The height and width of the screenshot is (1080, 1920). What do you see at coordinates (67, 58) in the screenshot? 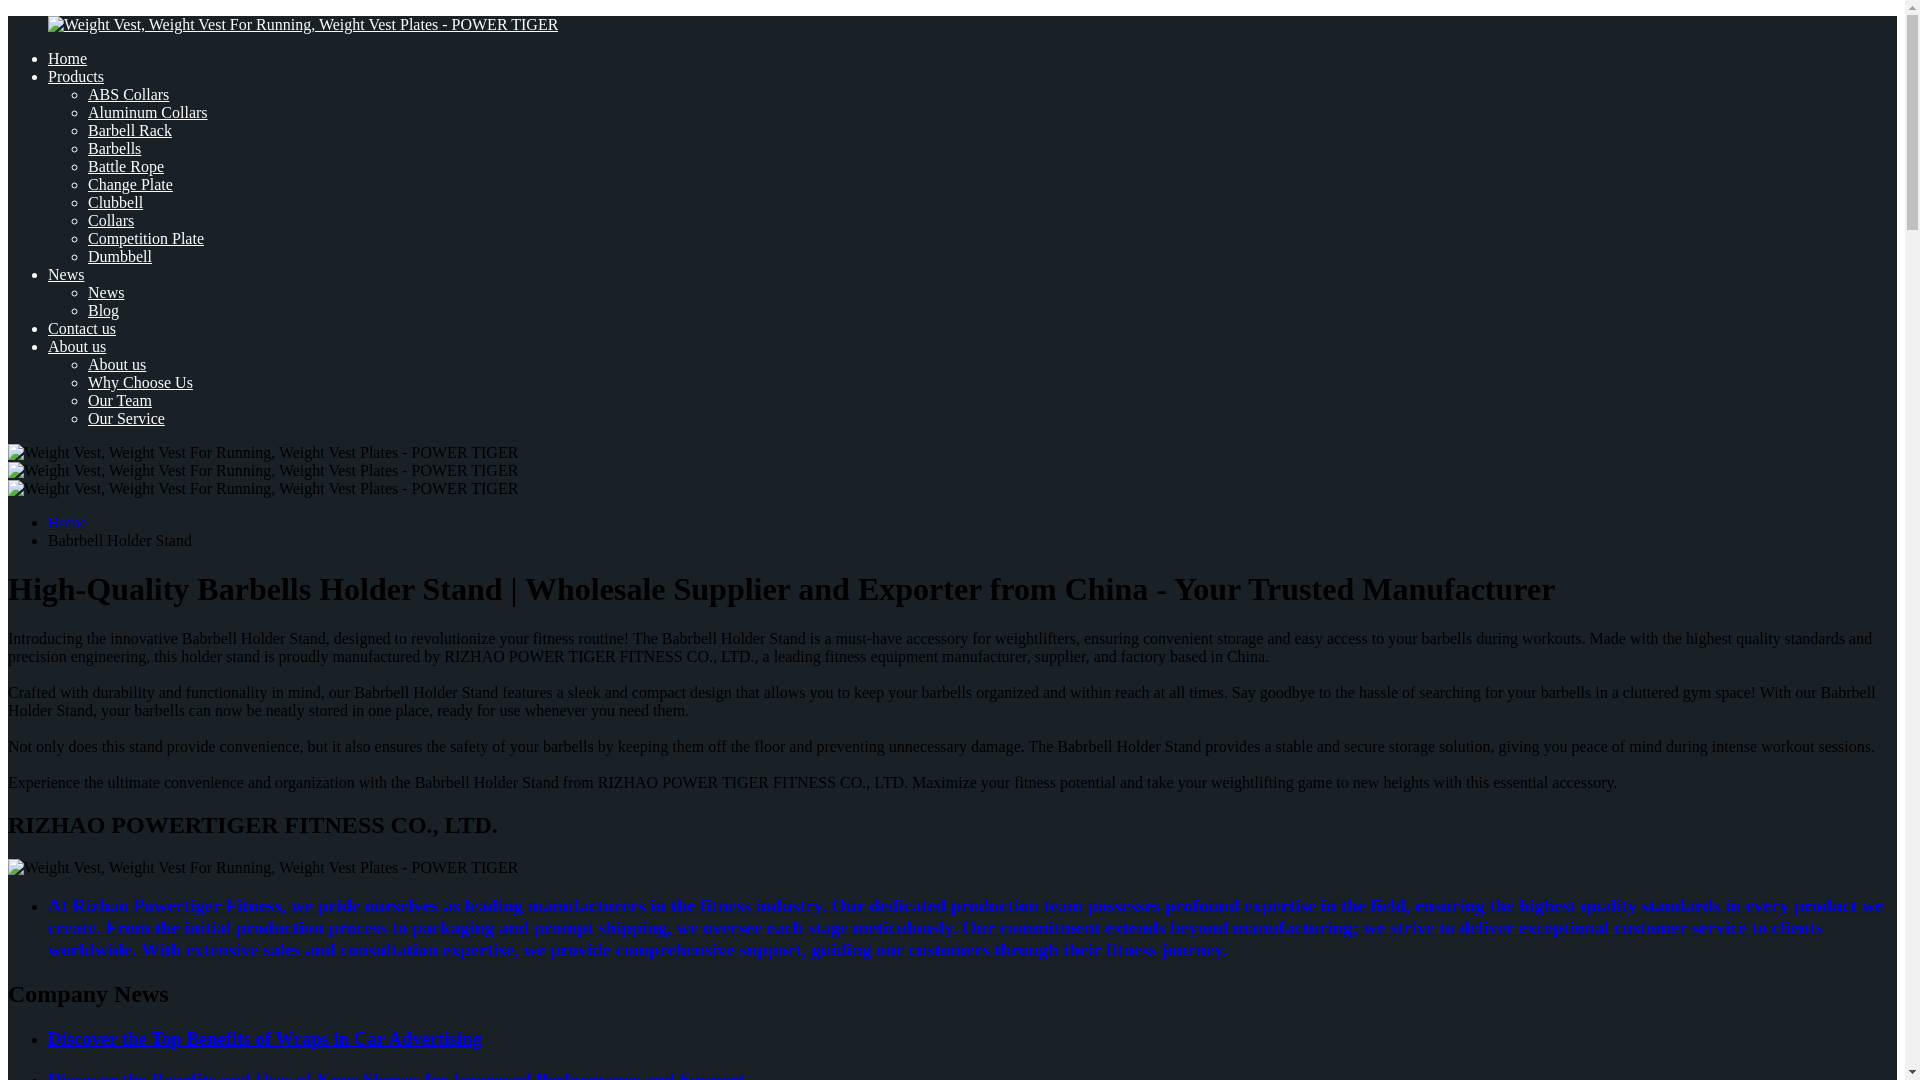
I see `Home` at bounding box center [67, 58].